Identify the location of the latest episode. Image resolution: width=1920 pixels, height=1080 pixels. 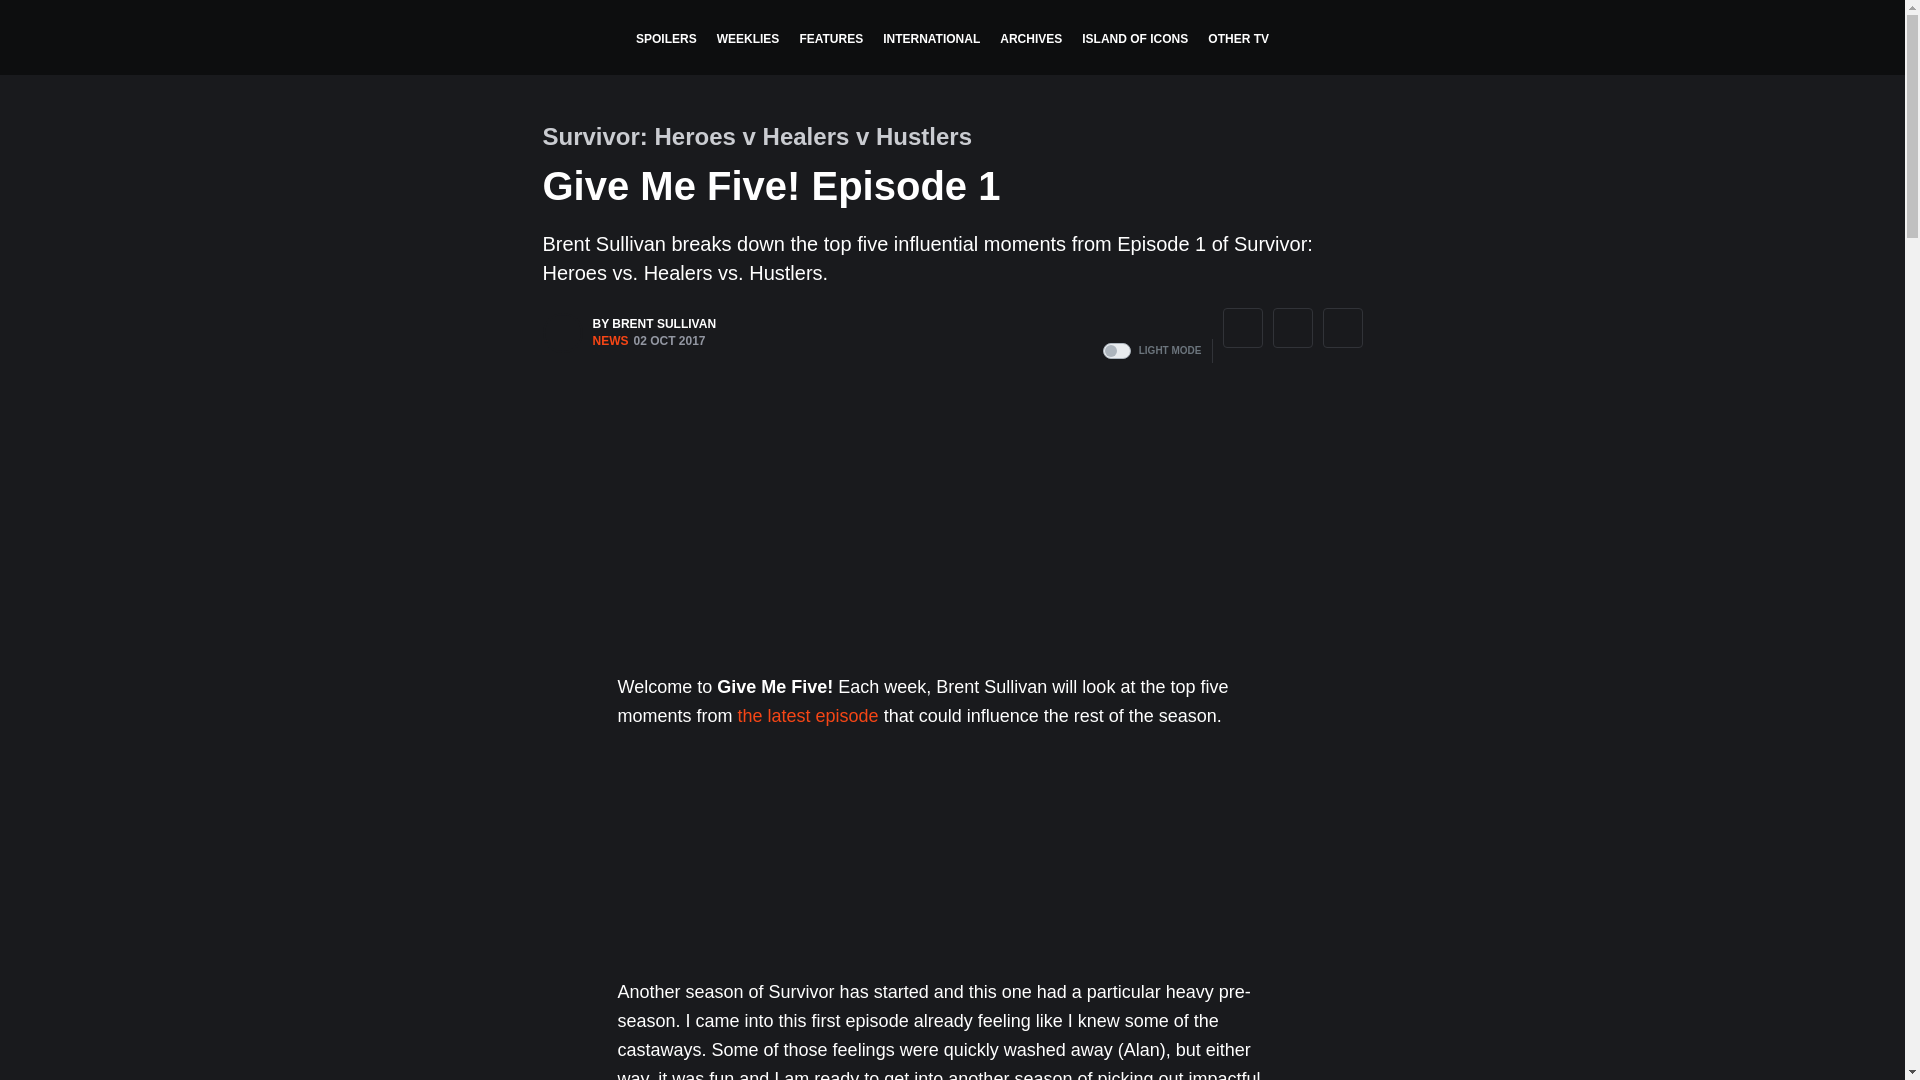
(808, 716).